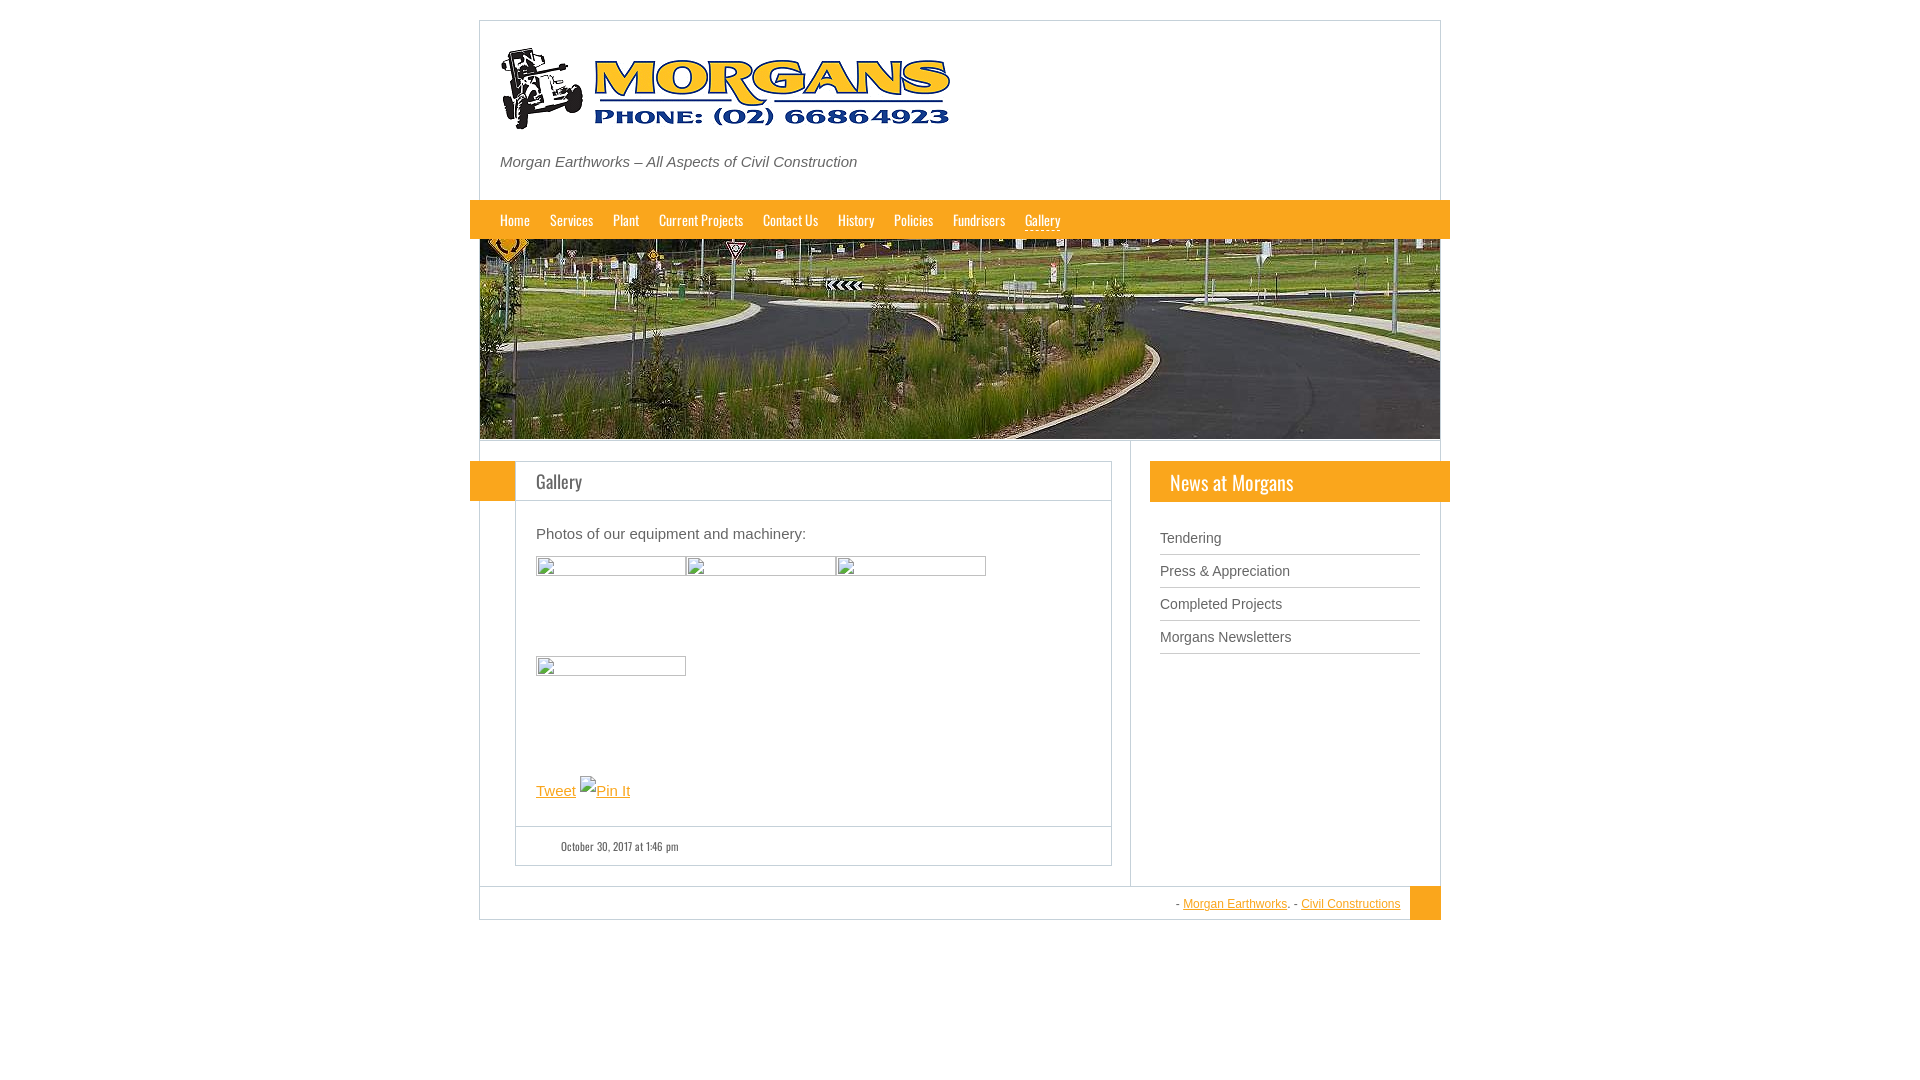 This screenshot has height=1080, width=1920. I want to click on Tendering, so click(1191, 538).